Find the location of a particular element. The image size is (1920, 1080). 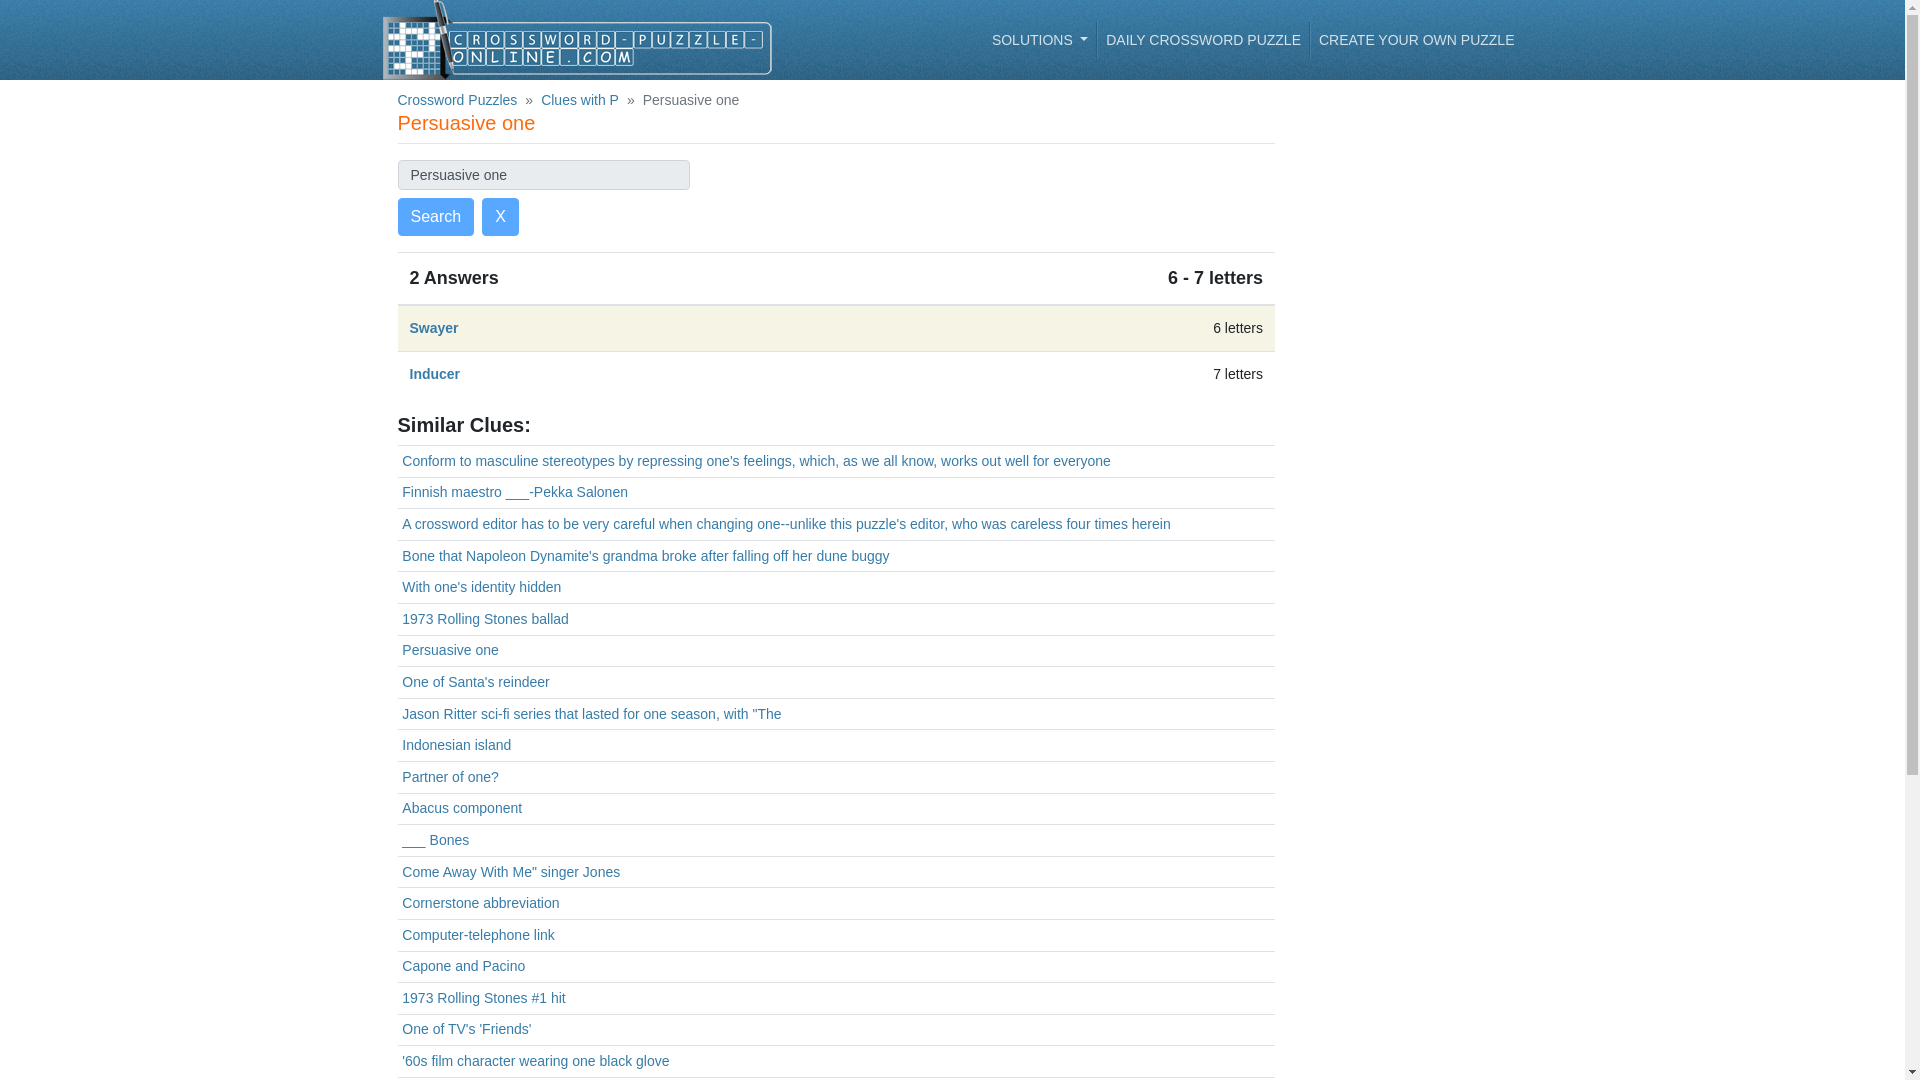

'60s film character wearing one black glove is located at coordinates (534, 1061).